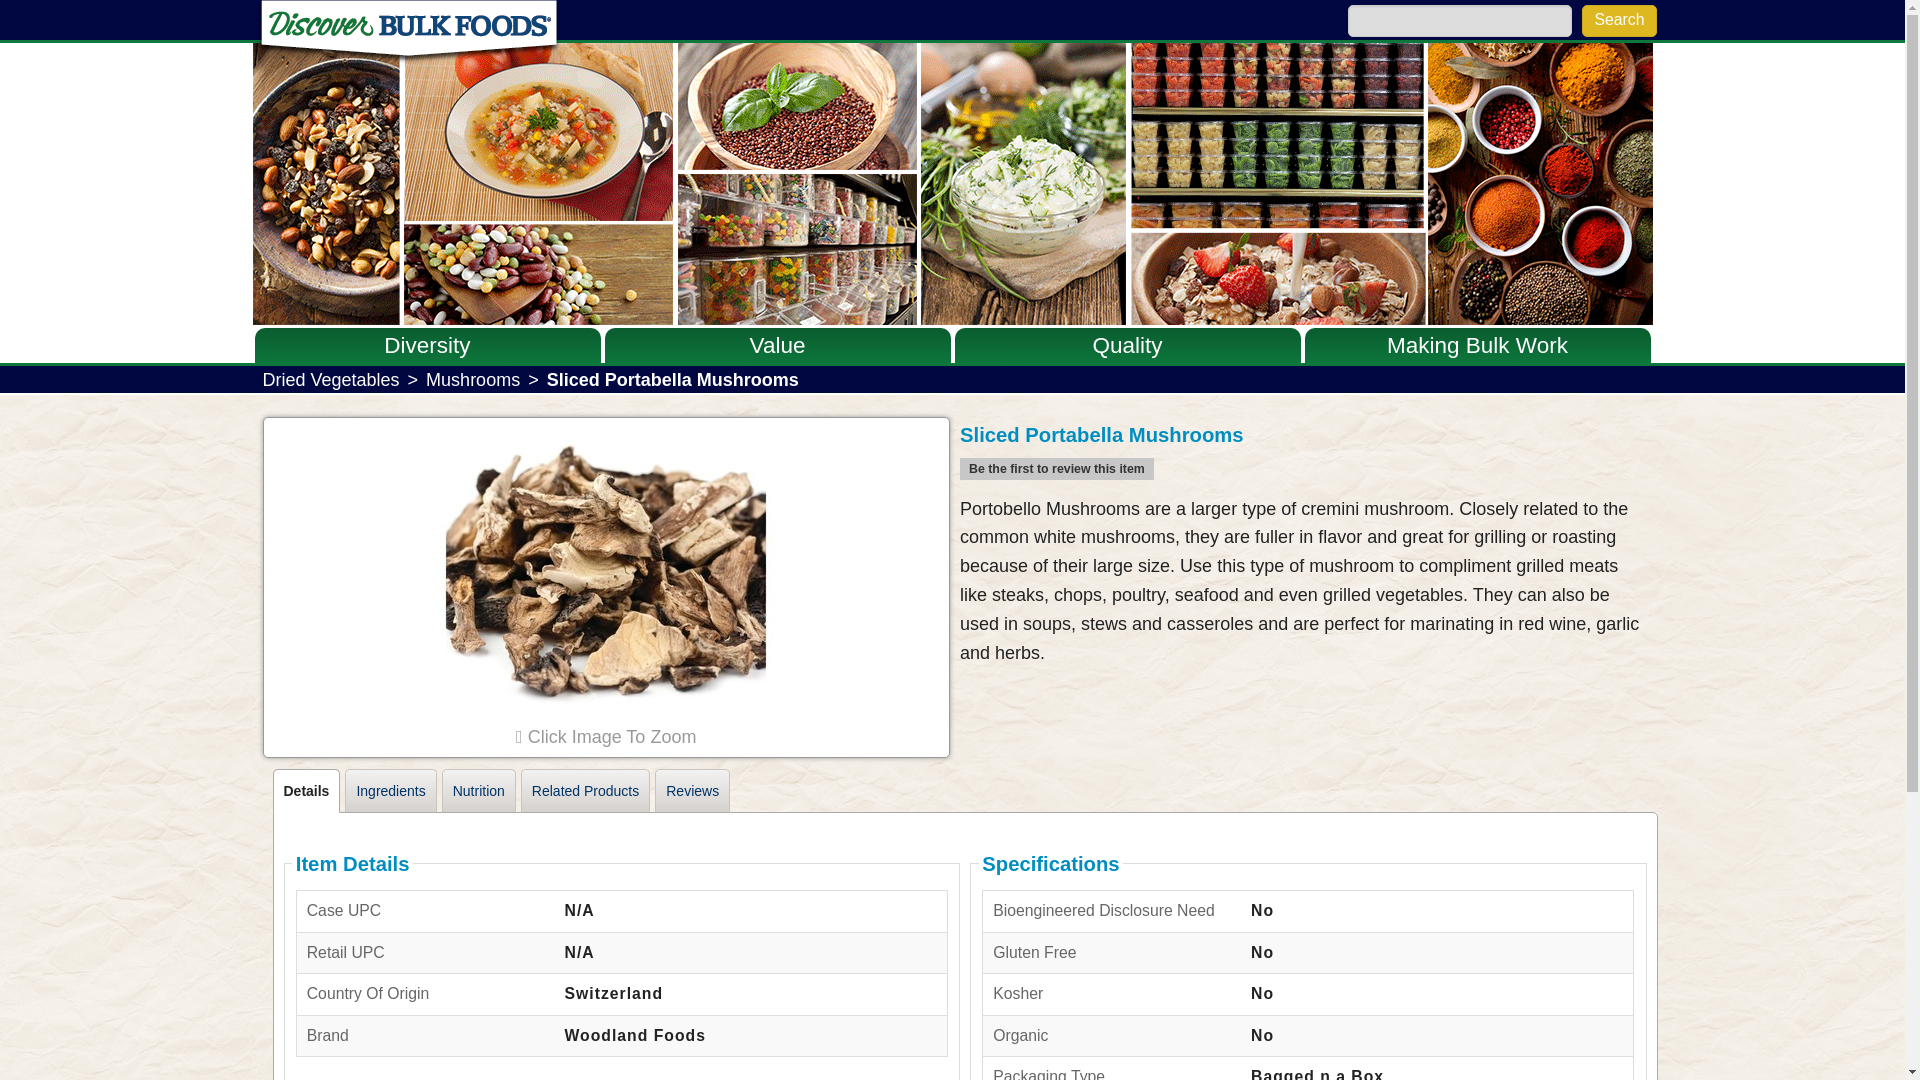 The image size is (1920, 1080). Describe the element at coordinates (1477, 344) in the screenshot. I see `Making Bulk Work` at that location.